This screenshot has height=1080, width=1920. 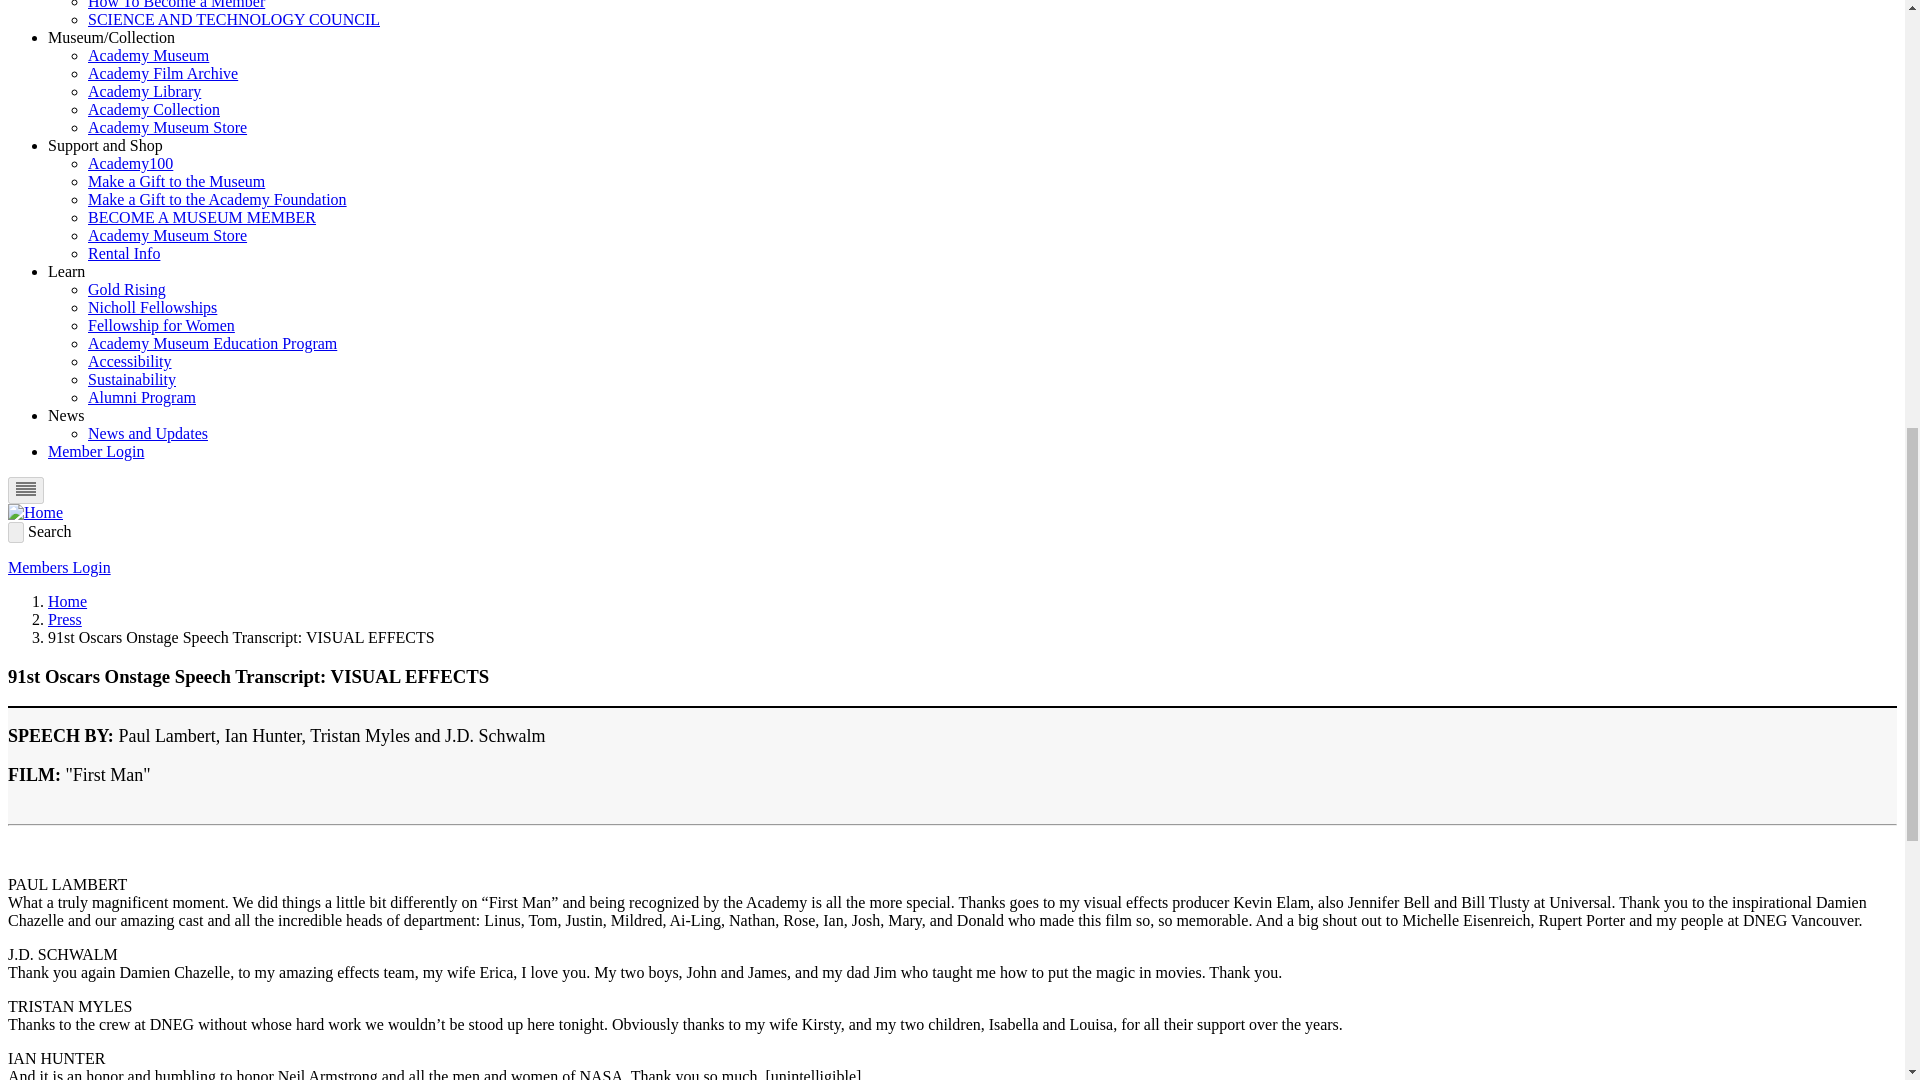 I want to click on Academy Film Archive, so click(x=163, y=73).